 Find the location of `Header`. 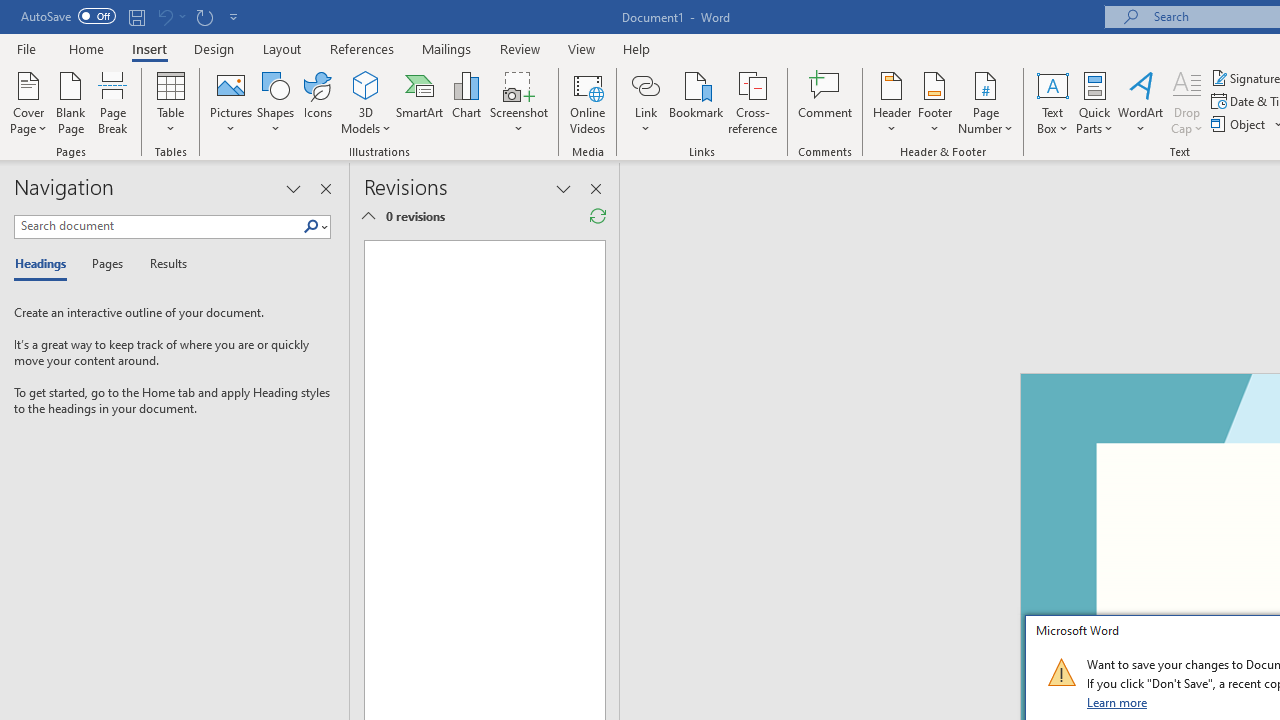

Header is located at coordinates (892, 102).